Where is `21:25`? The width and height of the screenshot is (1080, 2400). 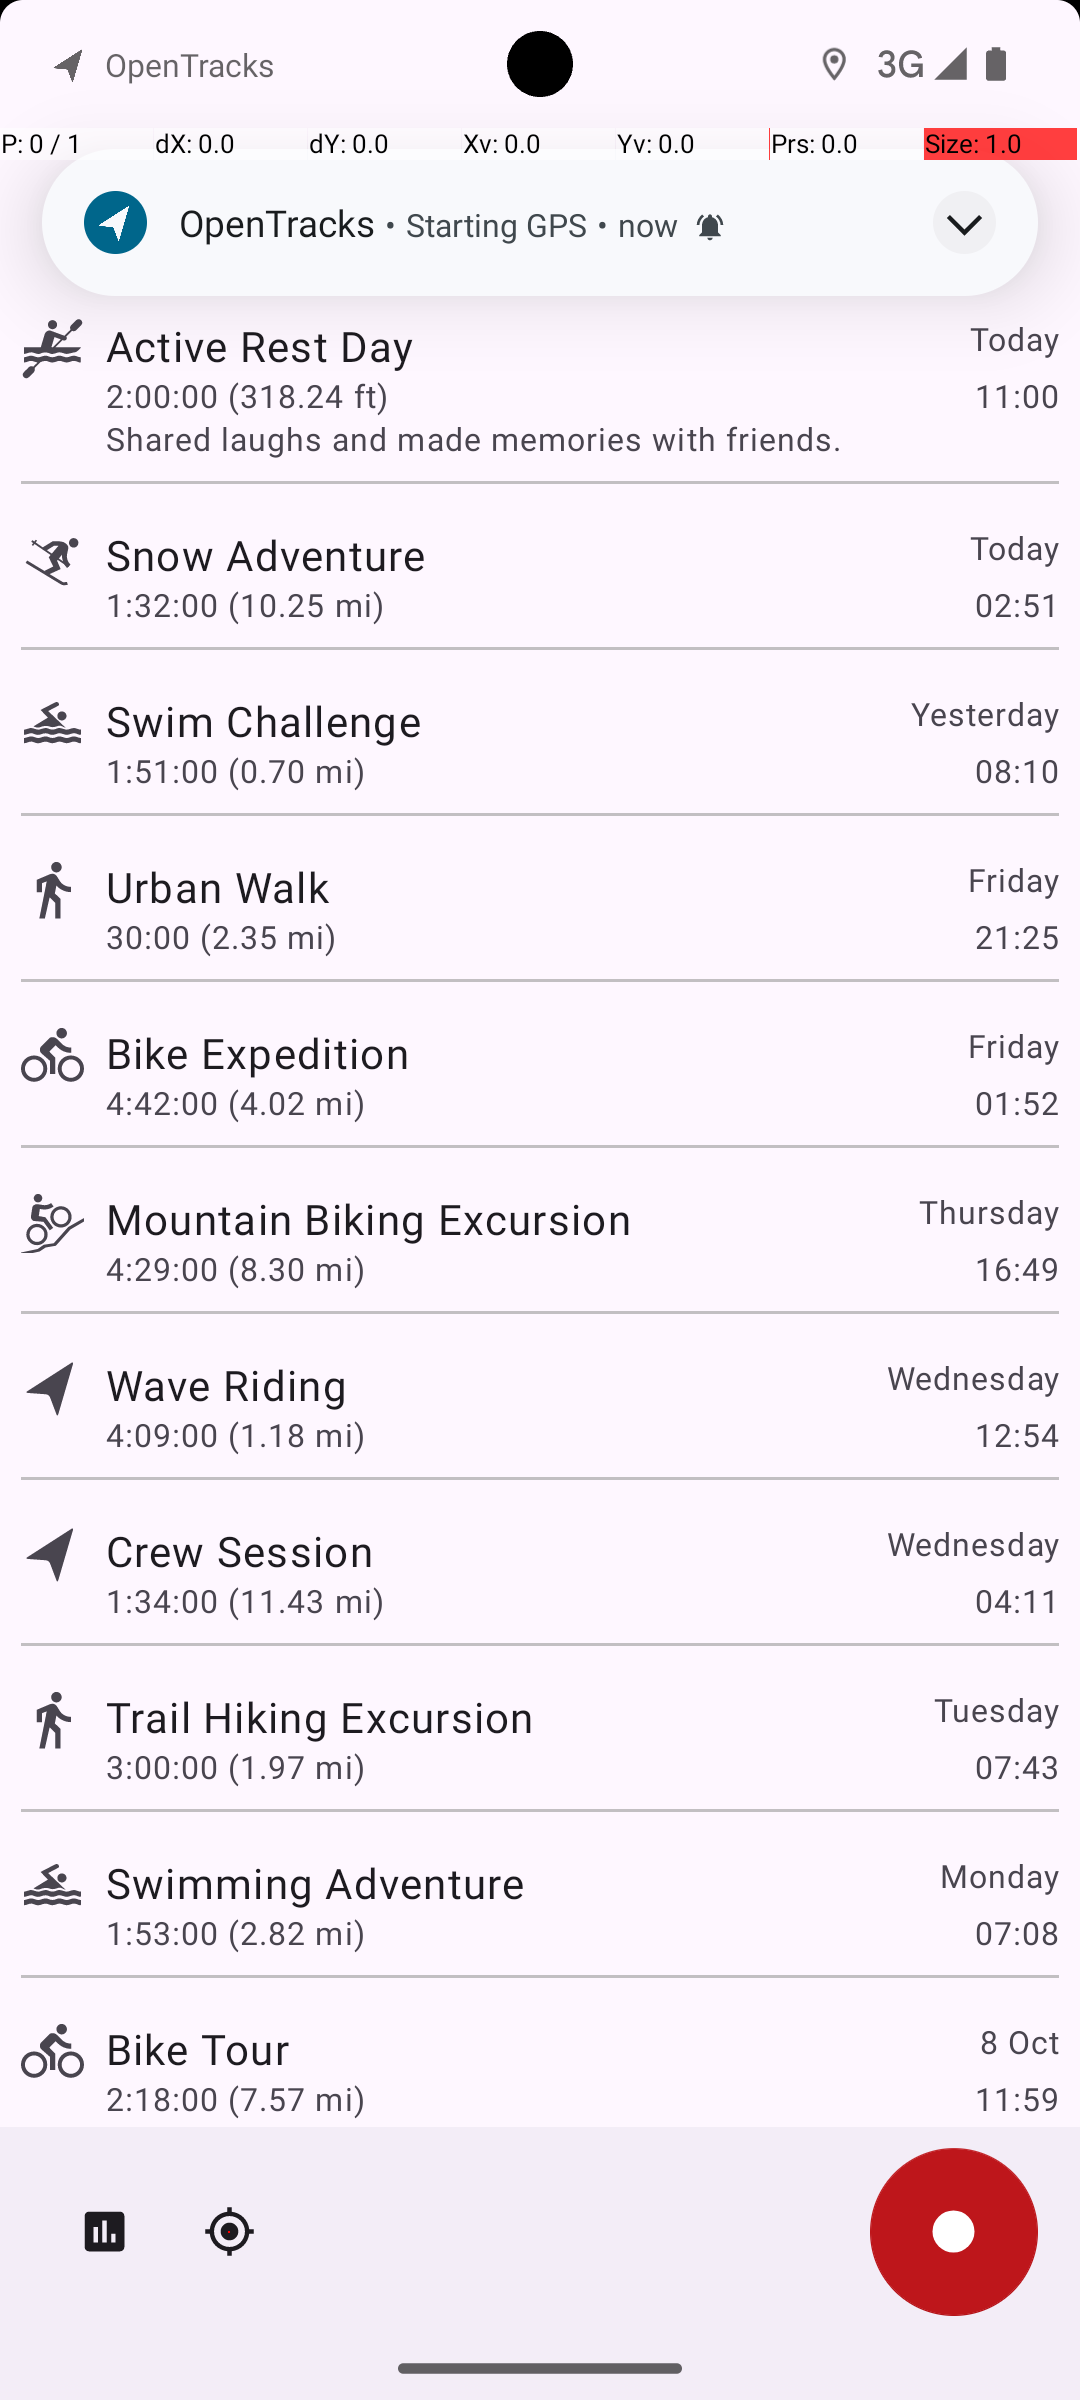
21:25 is located at coordinates (1016, 936).